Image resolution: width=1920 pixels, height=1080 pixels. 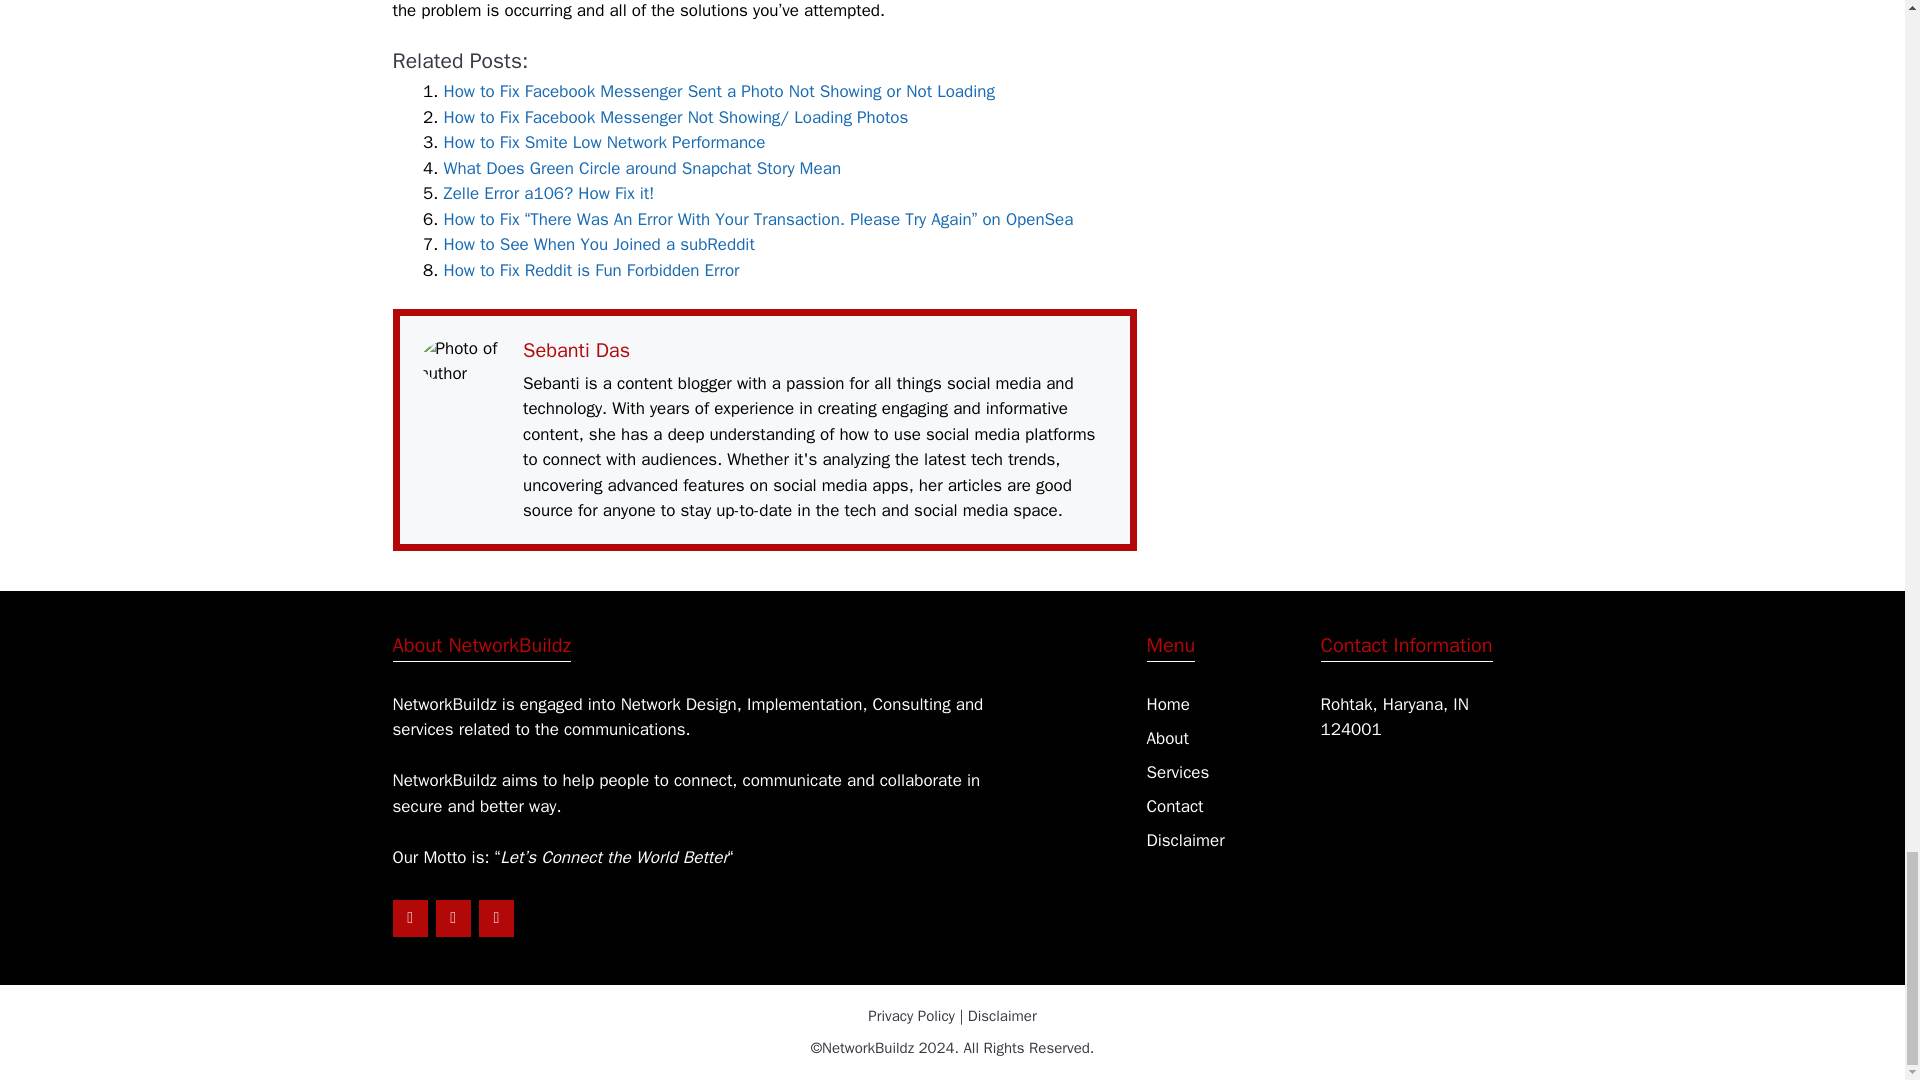 What do you see at coordinates (576, 350) in the screenshot?
I see `Sebanti Das` at bounding box center [576, 350].